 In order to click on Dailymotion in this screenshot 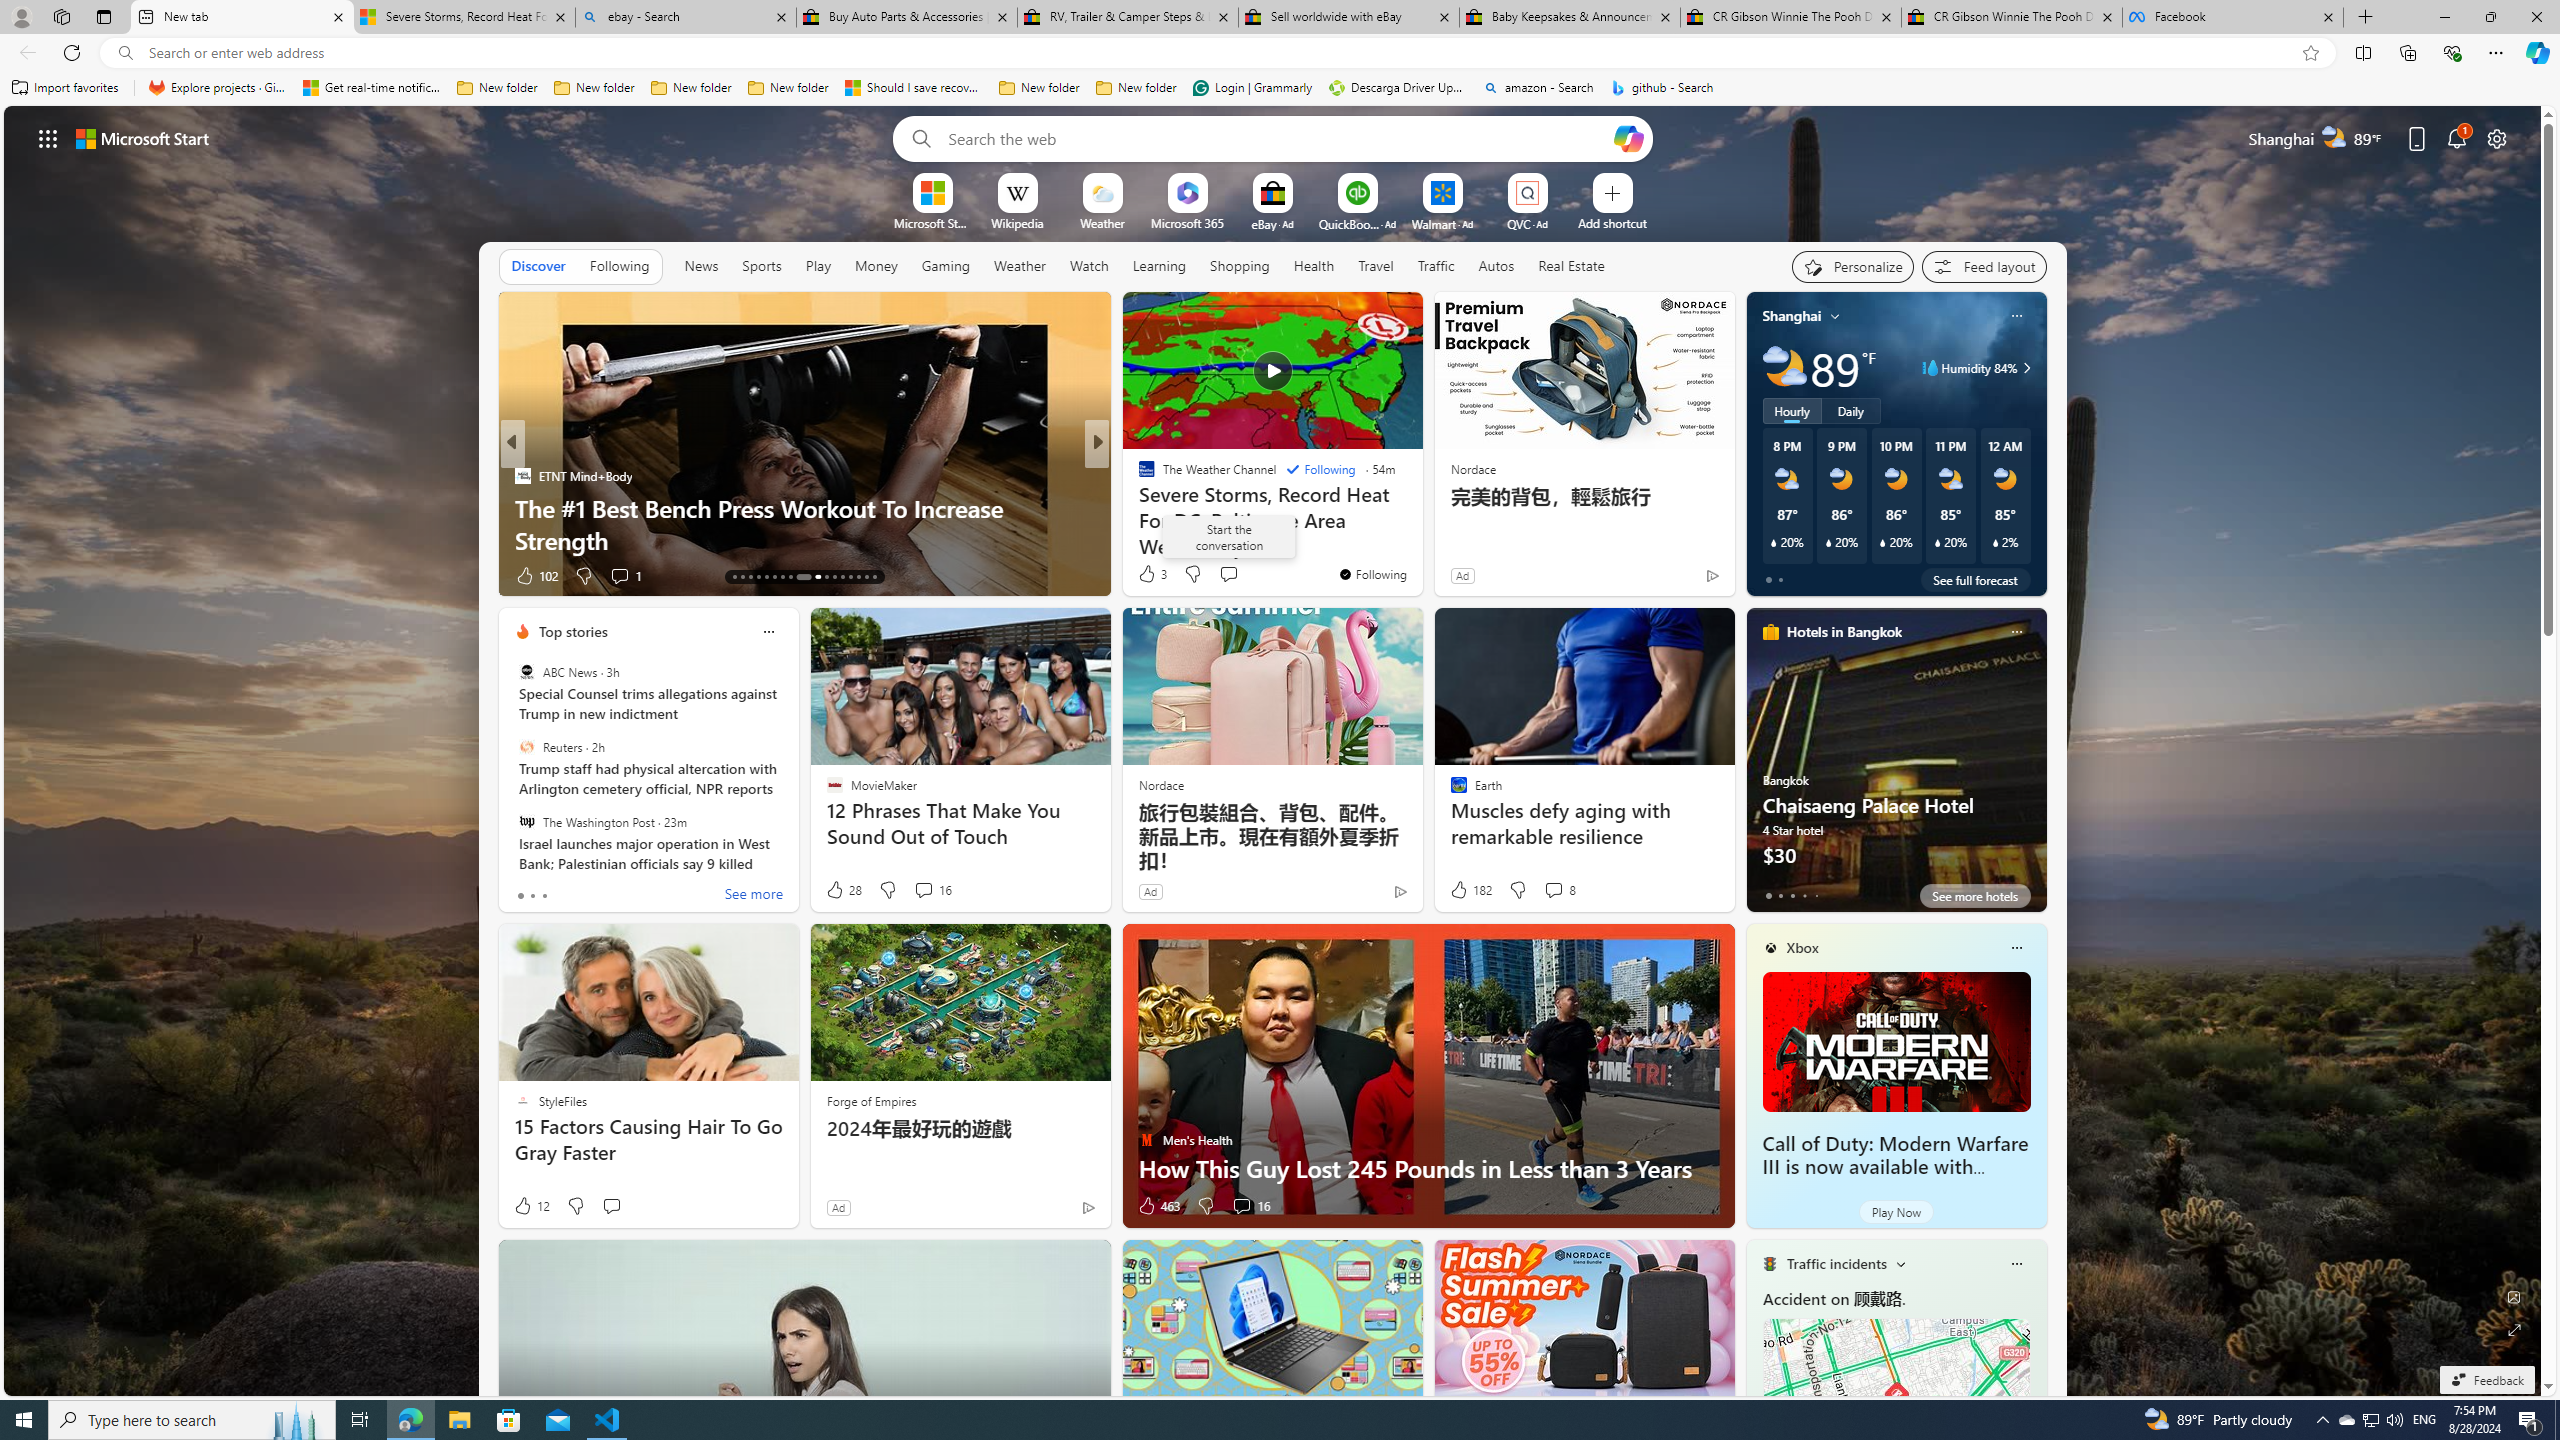, I will do `click(1137, 507)`.